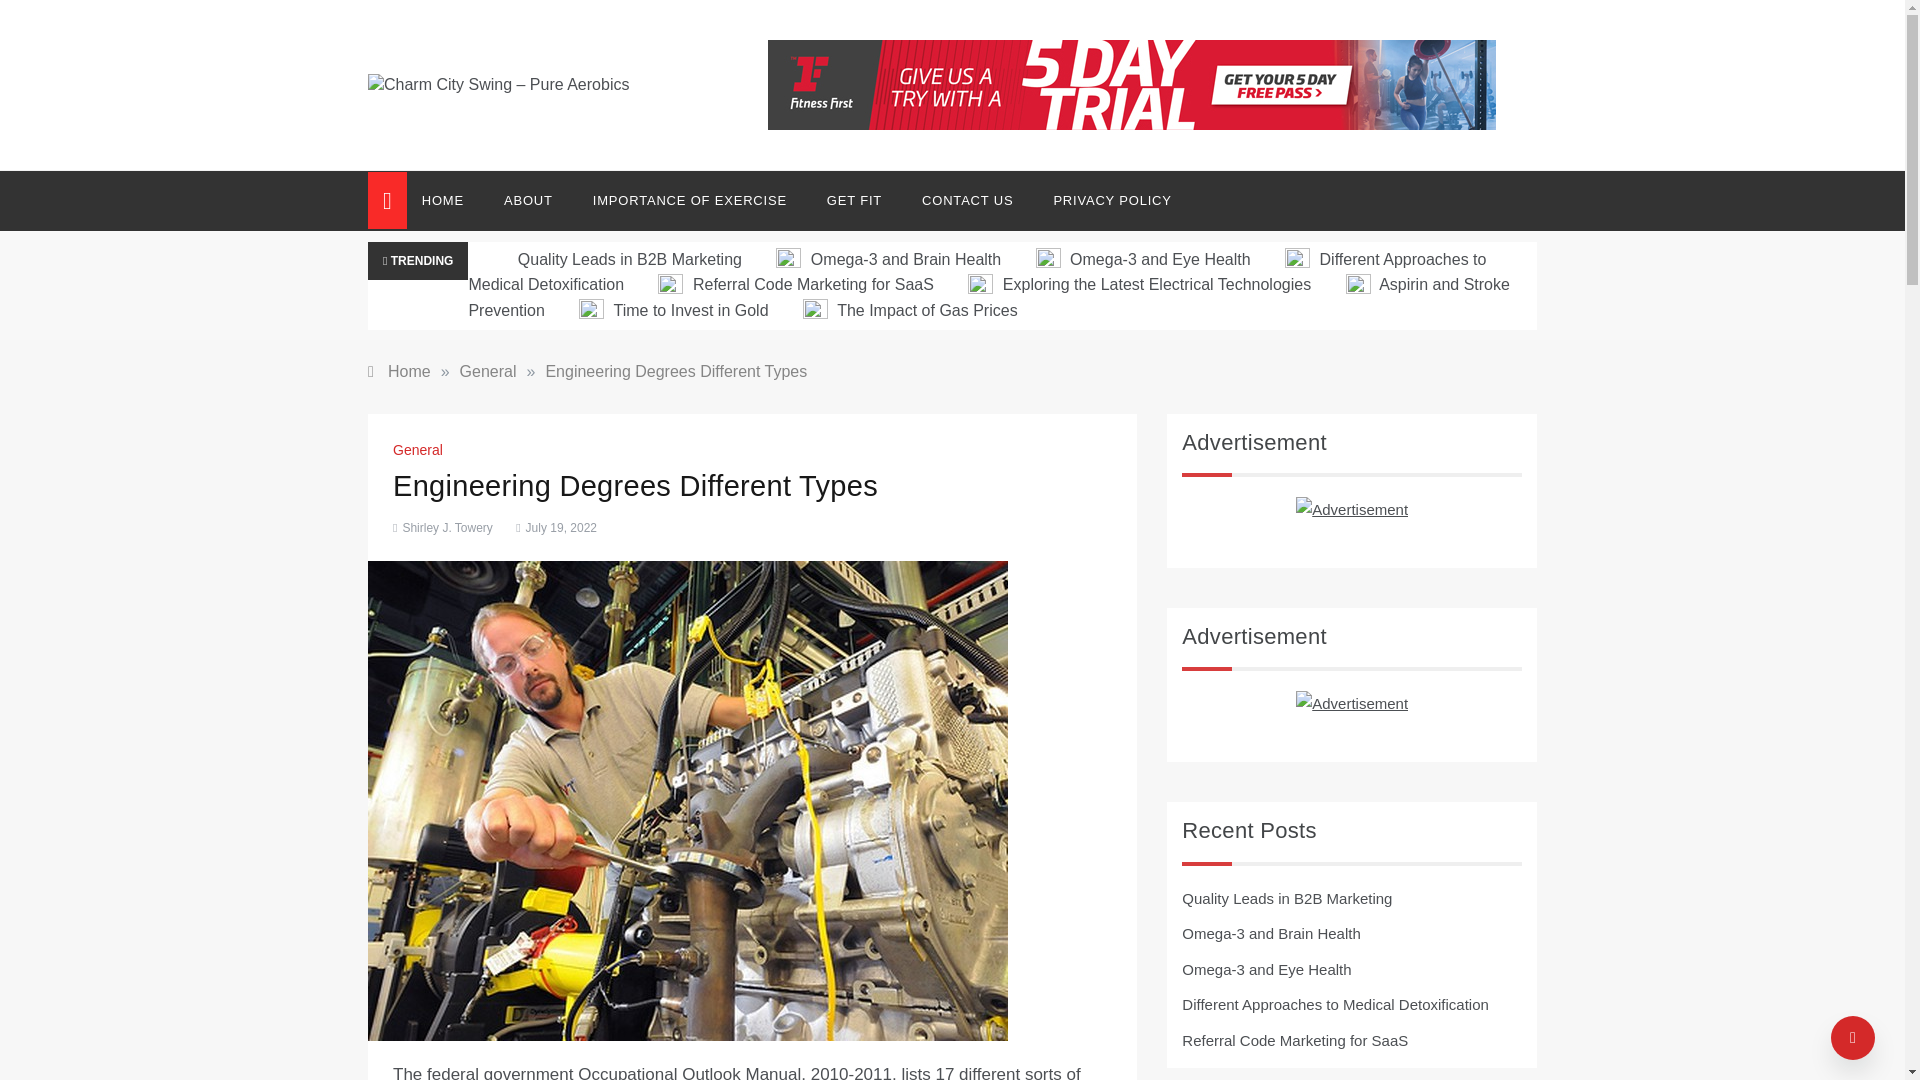 The image size is (1920, 1080). I want to click on Time to Invest in Gold, so click(676, 310).